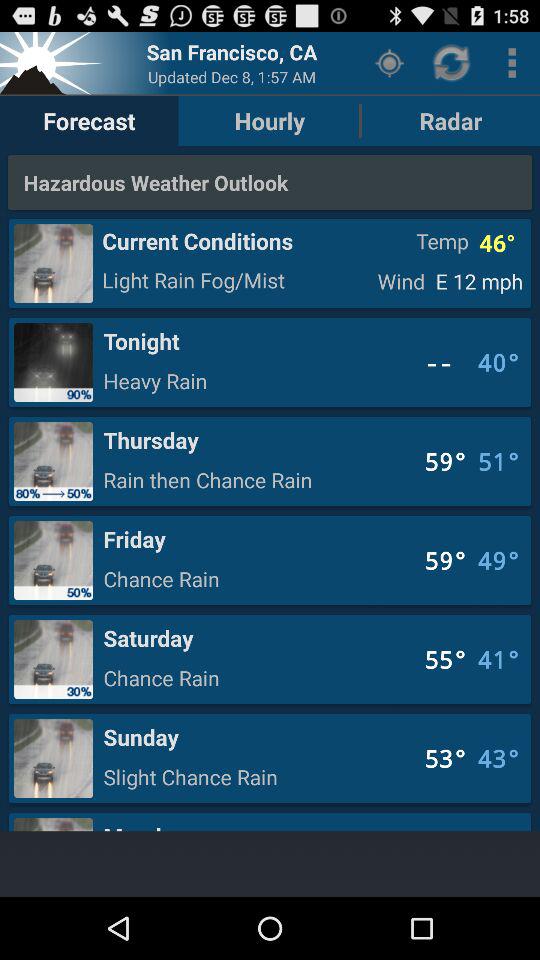 The image size is (540, 960). Describe the element at coordinates (53, 62) in the screenshot. I see `go to weather logo` at that location.